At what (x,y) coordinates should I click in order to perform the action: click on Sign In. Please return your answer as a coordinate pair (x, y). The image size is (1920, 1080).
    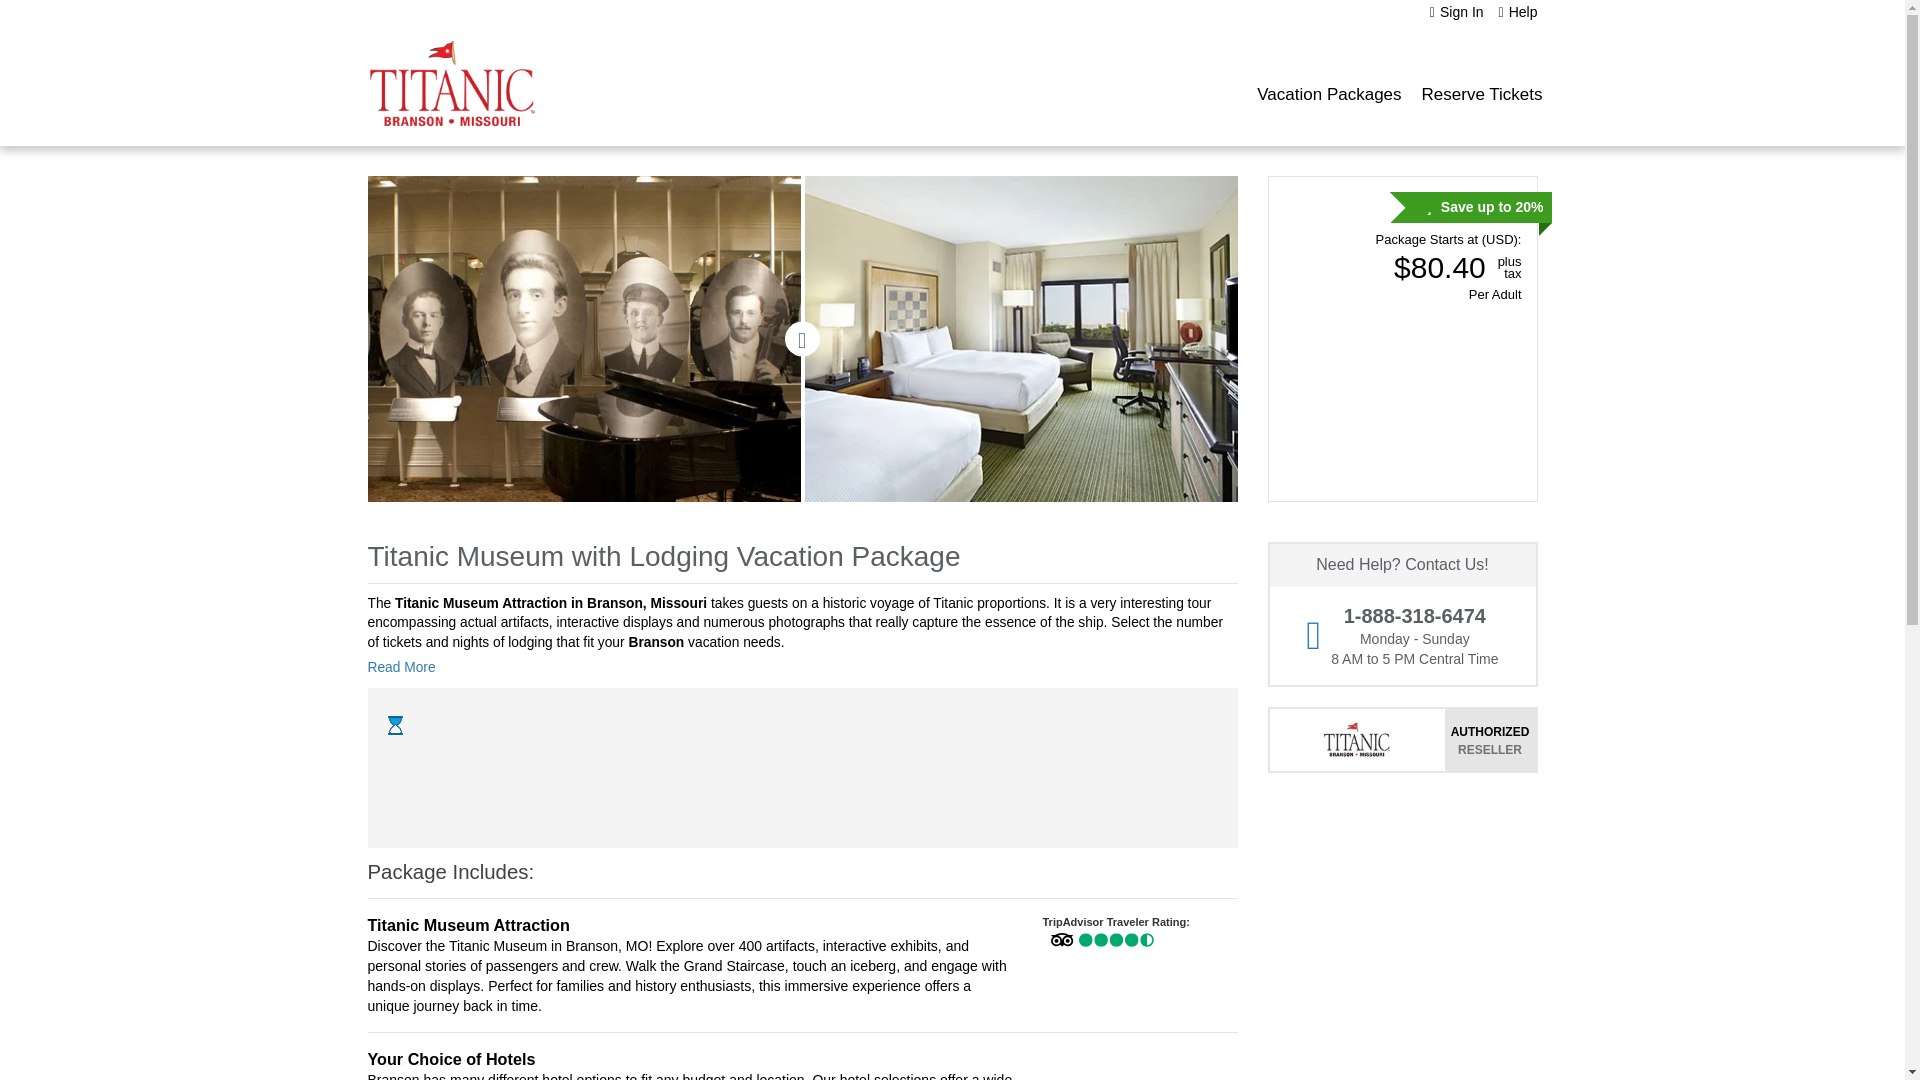
    Looking at the image, I should click on (1457, 12).